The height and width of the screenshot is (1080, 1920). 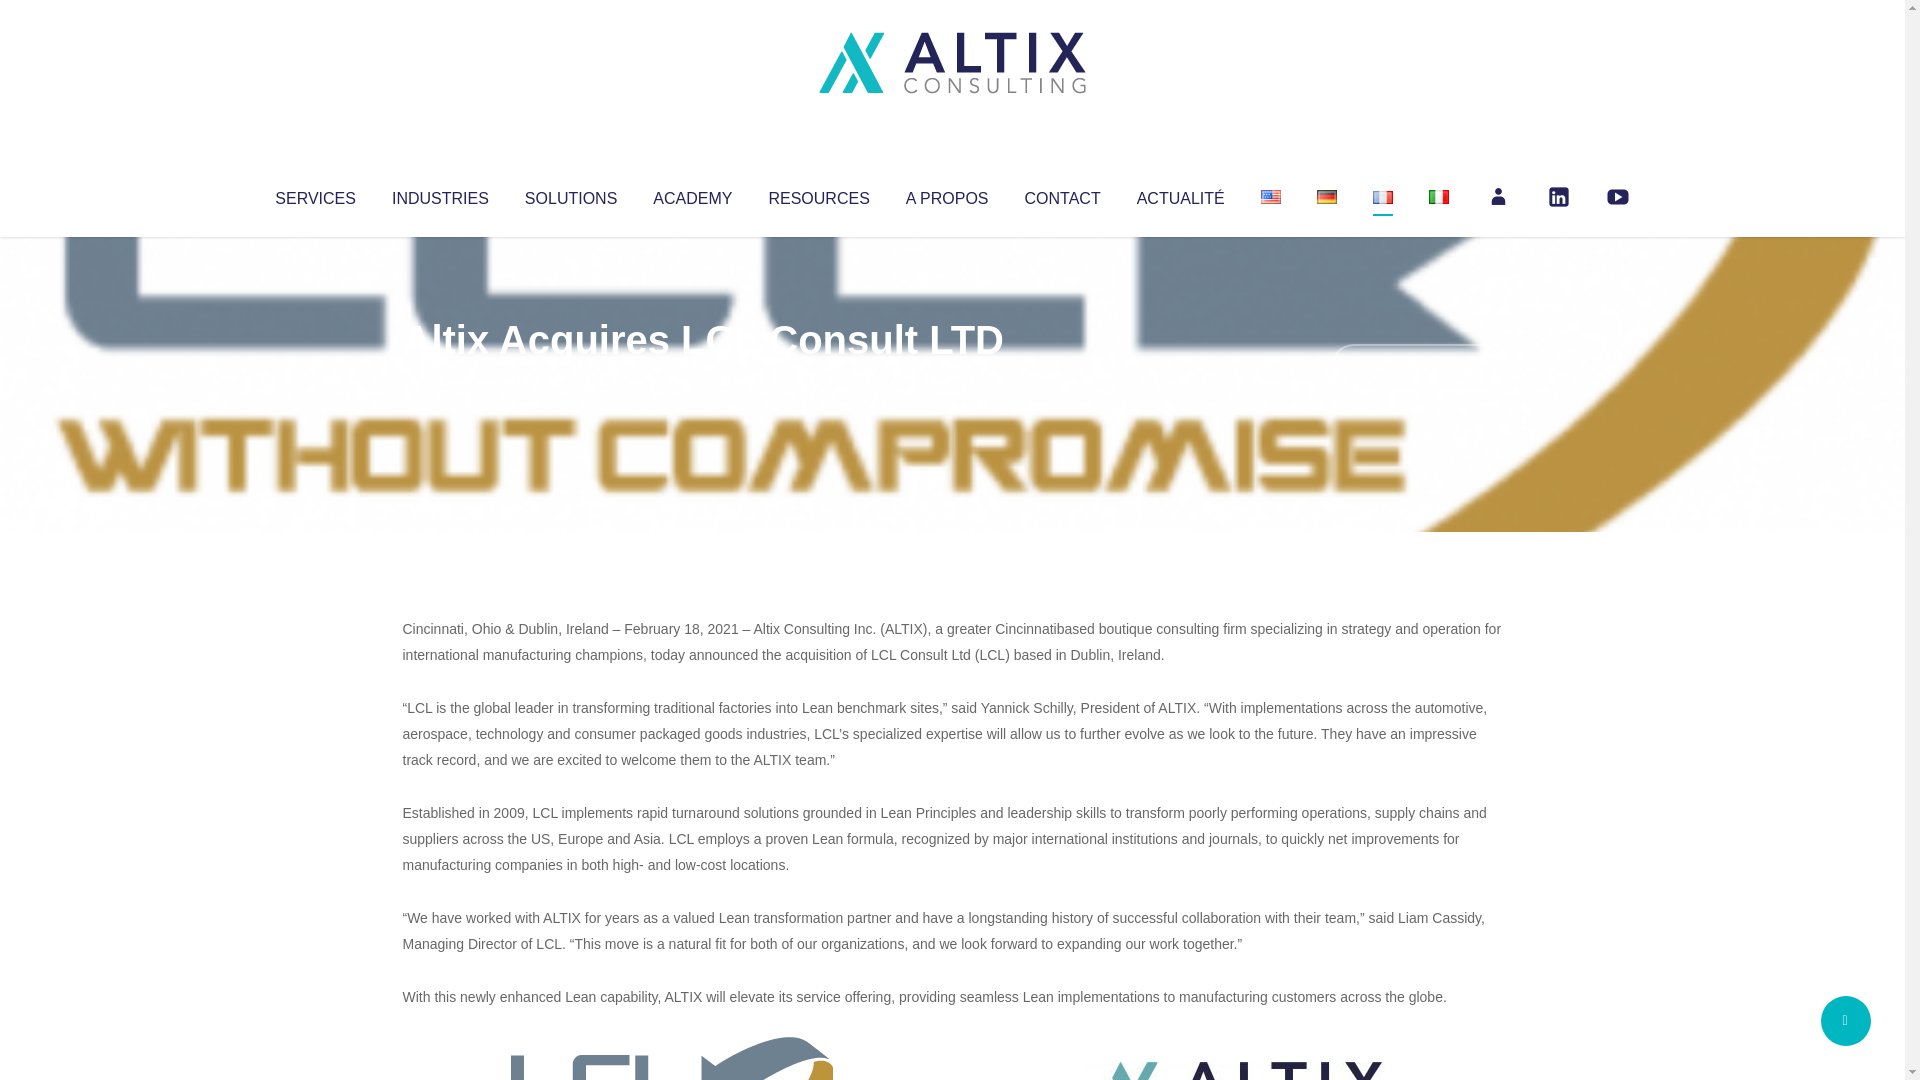 What do you see at coordinates (692, 194) in the screenshot?
I see `ACADEMY` at bounding box center [692, 194].